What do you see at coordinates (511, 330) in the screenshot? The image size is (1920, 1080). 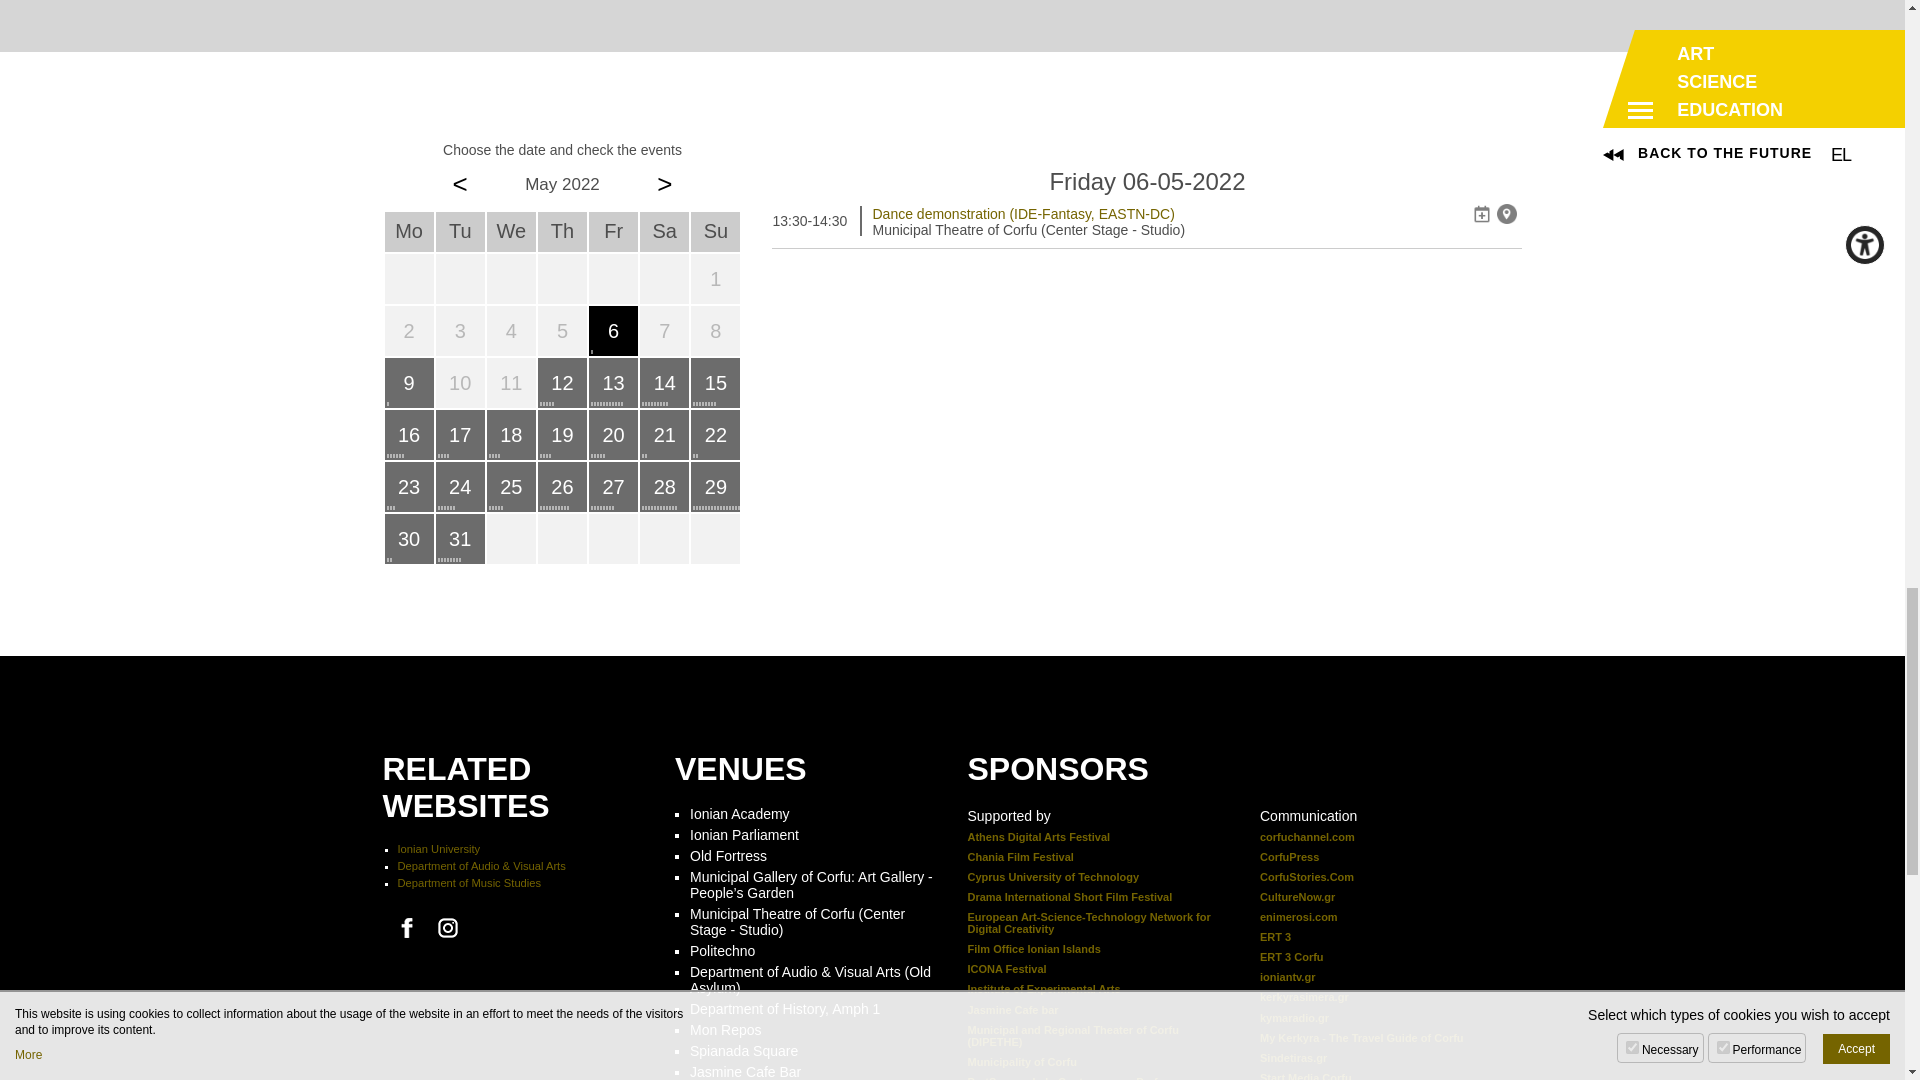 I see `04-05-2022` at bounding box center [511, 330].